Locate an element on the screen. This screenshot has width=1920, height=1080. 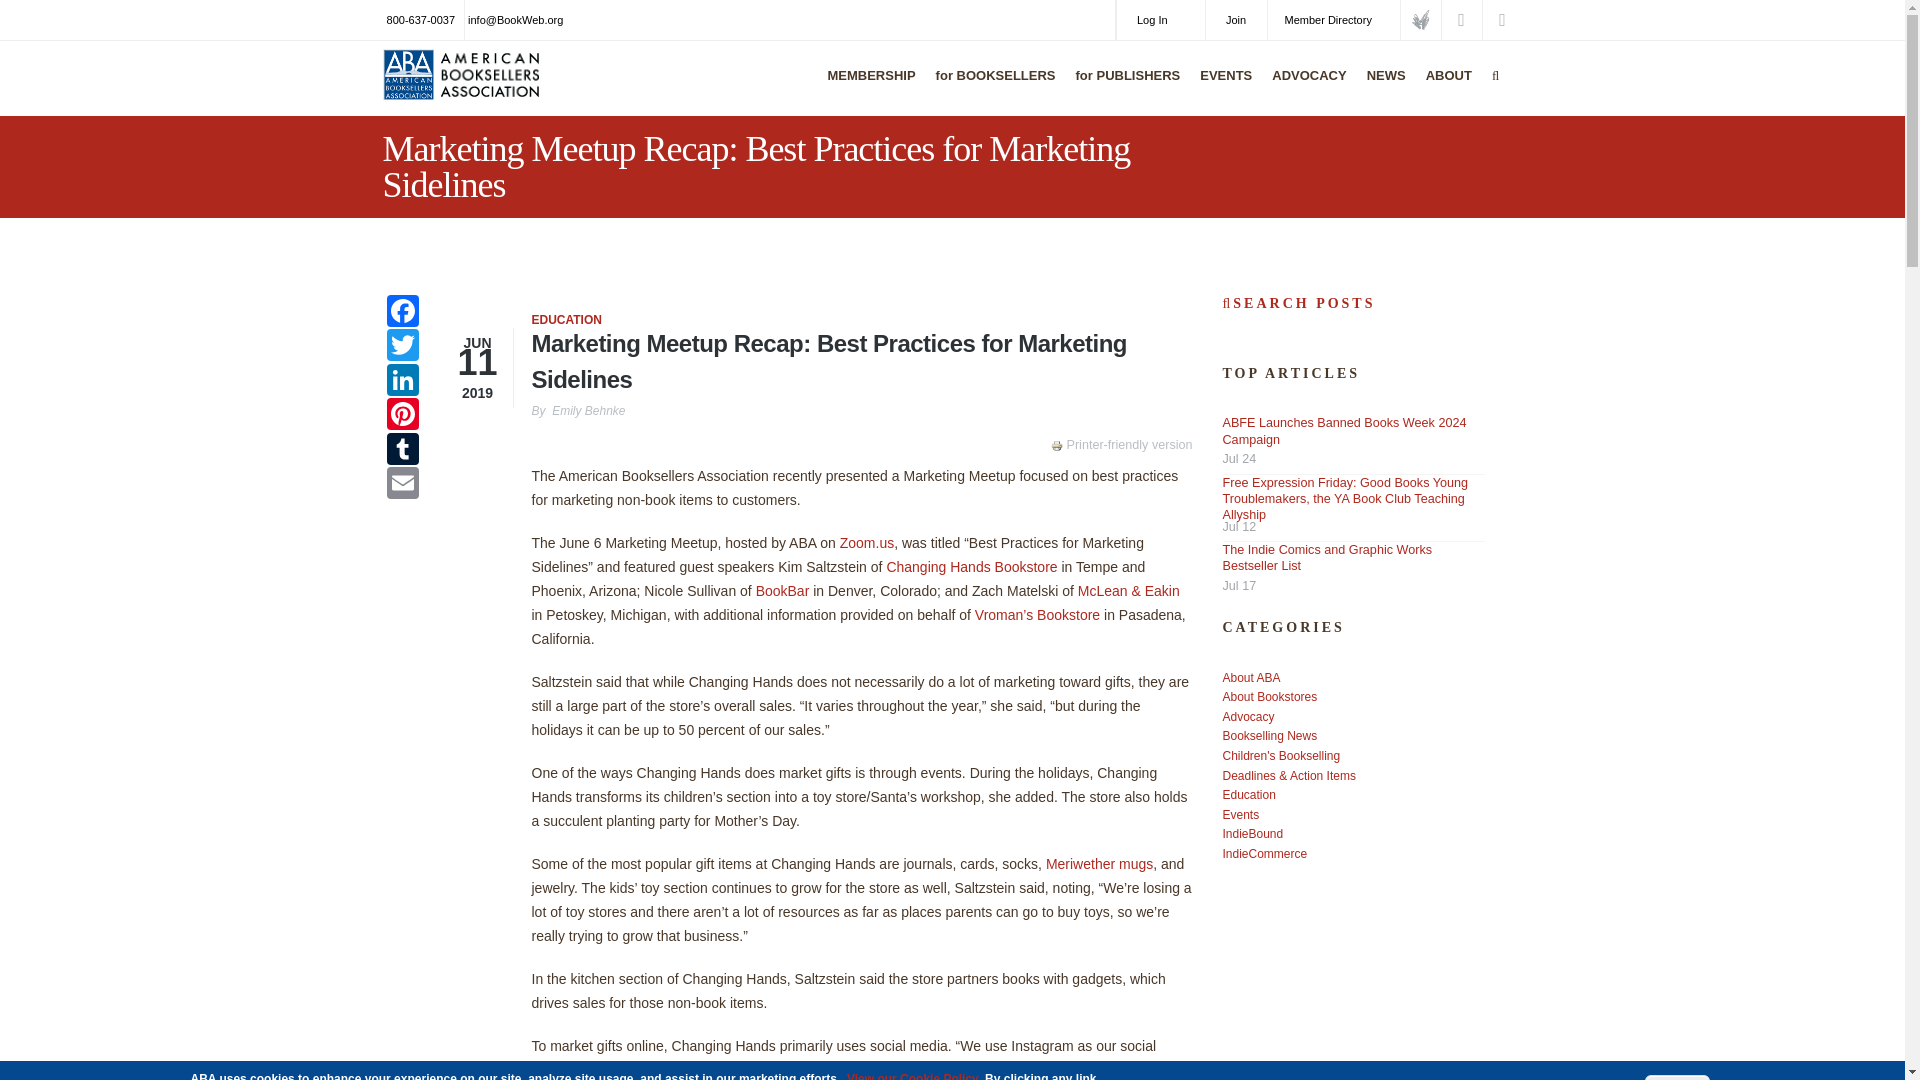
Display a printer-friendly version of this page. is located at coordinates (1121, 445).